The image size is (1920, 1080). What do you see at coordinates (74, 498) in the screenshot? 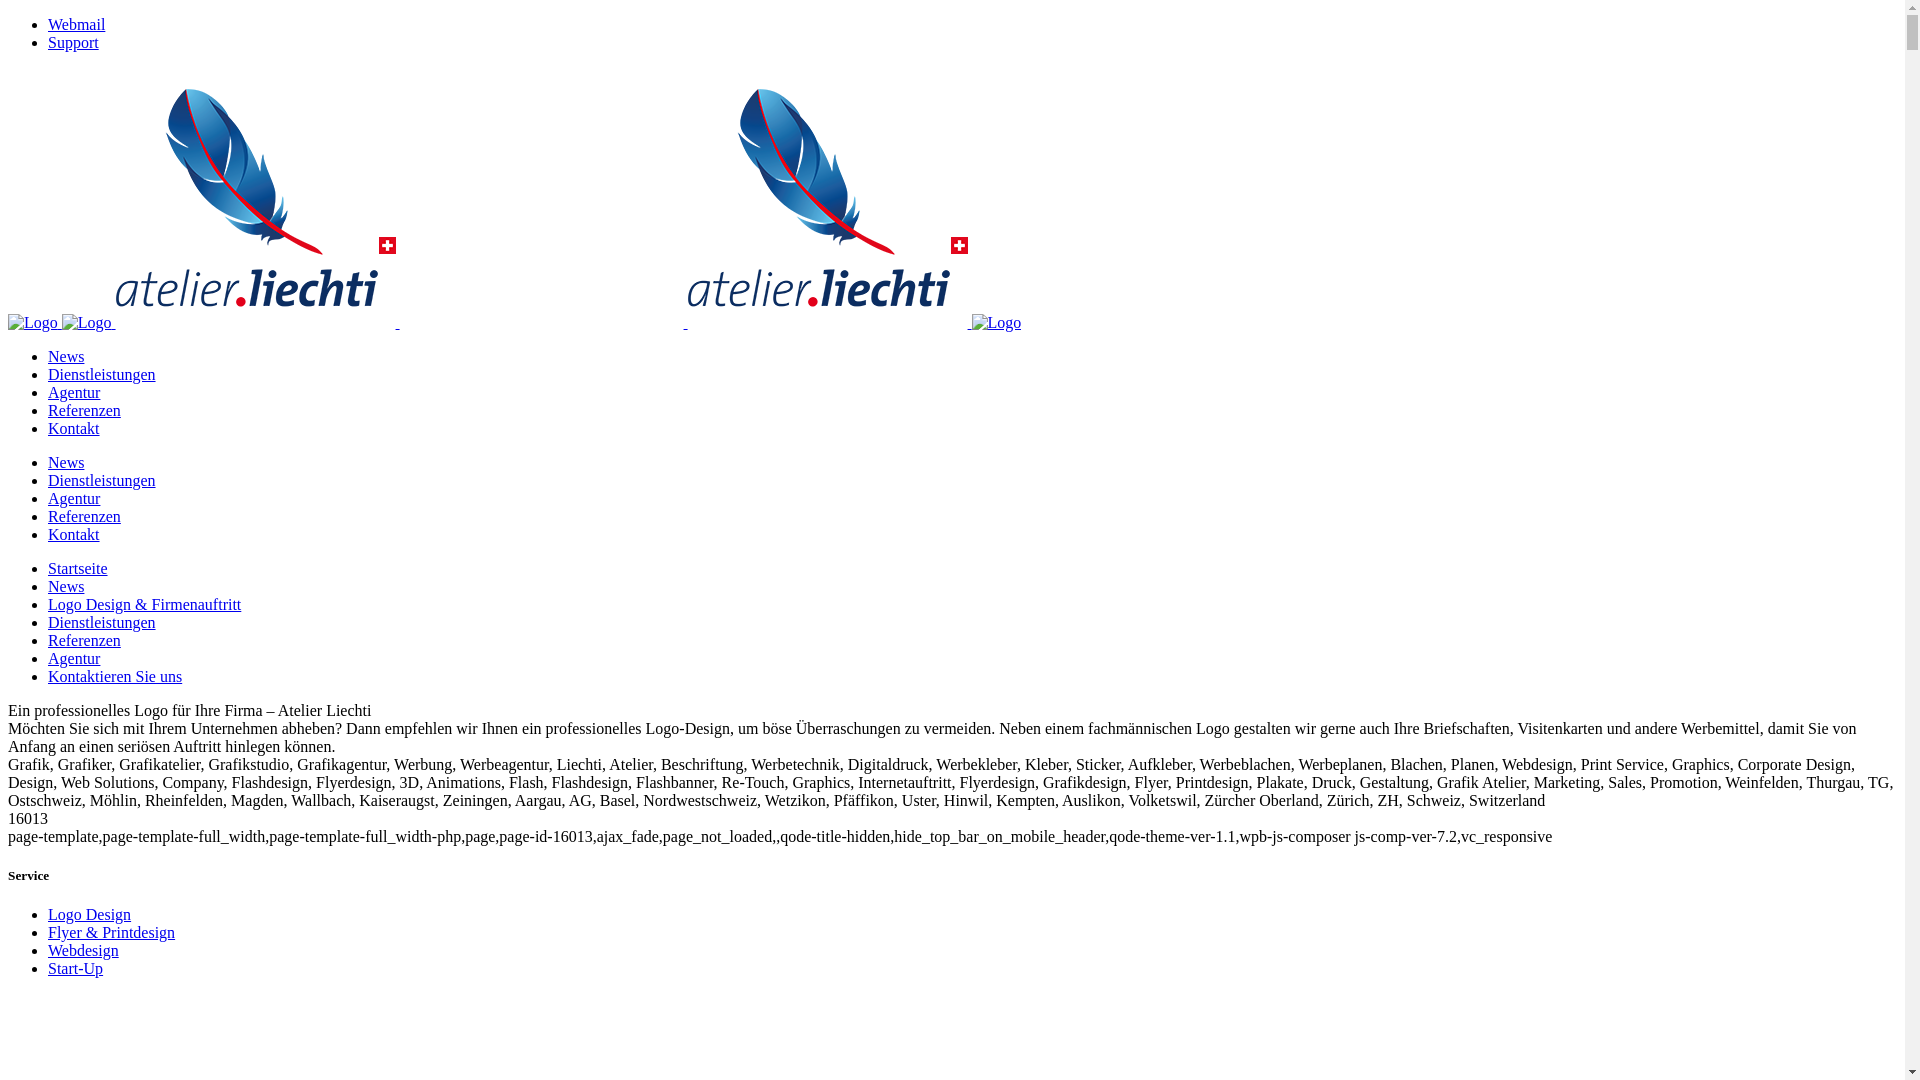
I see `Agentur` at bounding box center [74, 498].